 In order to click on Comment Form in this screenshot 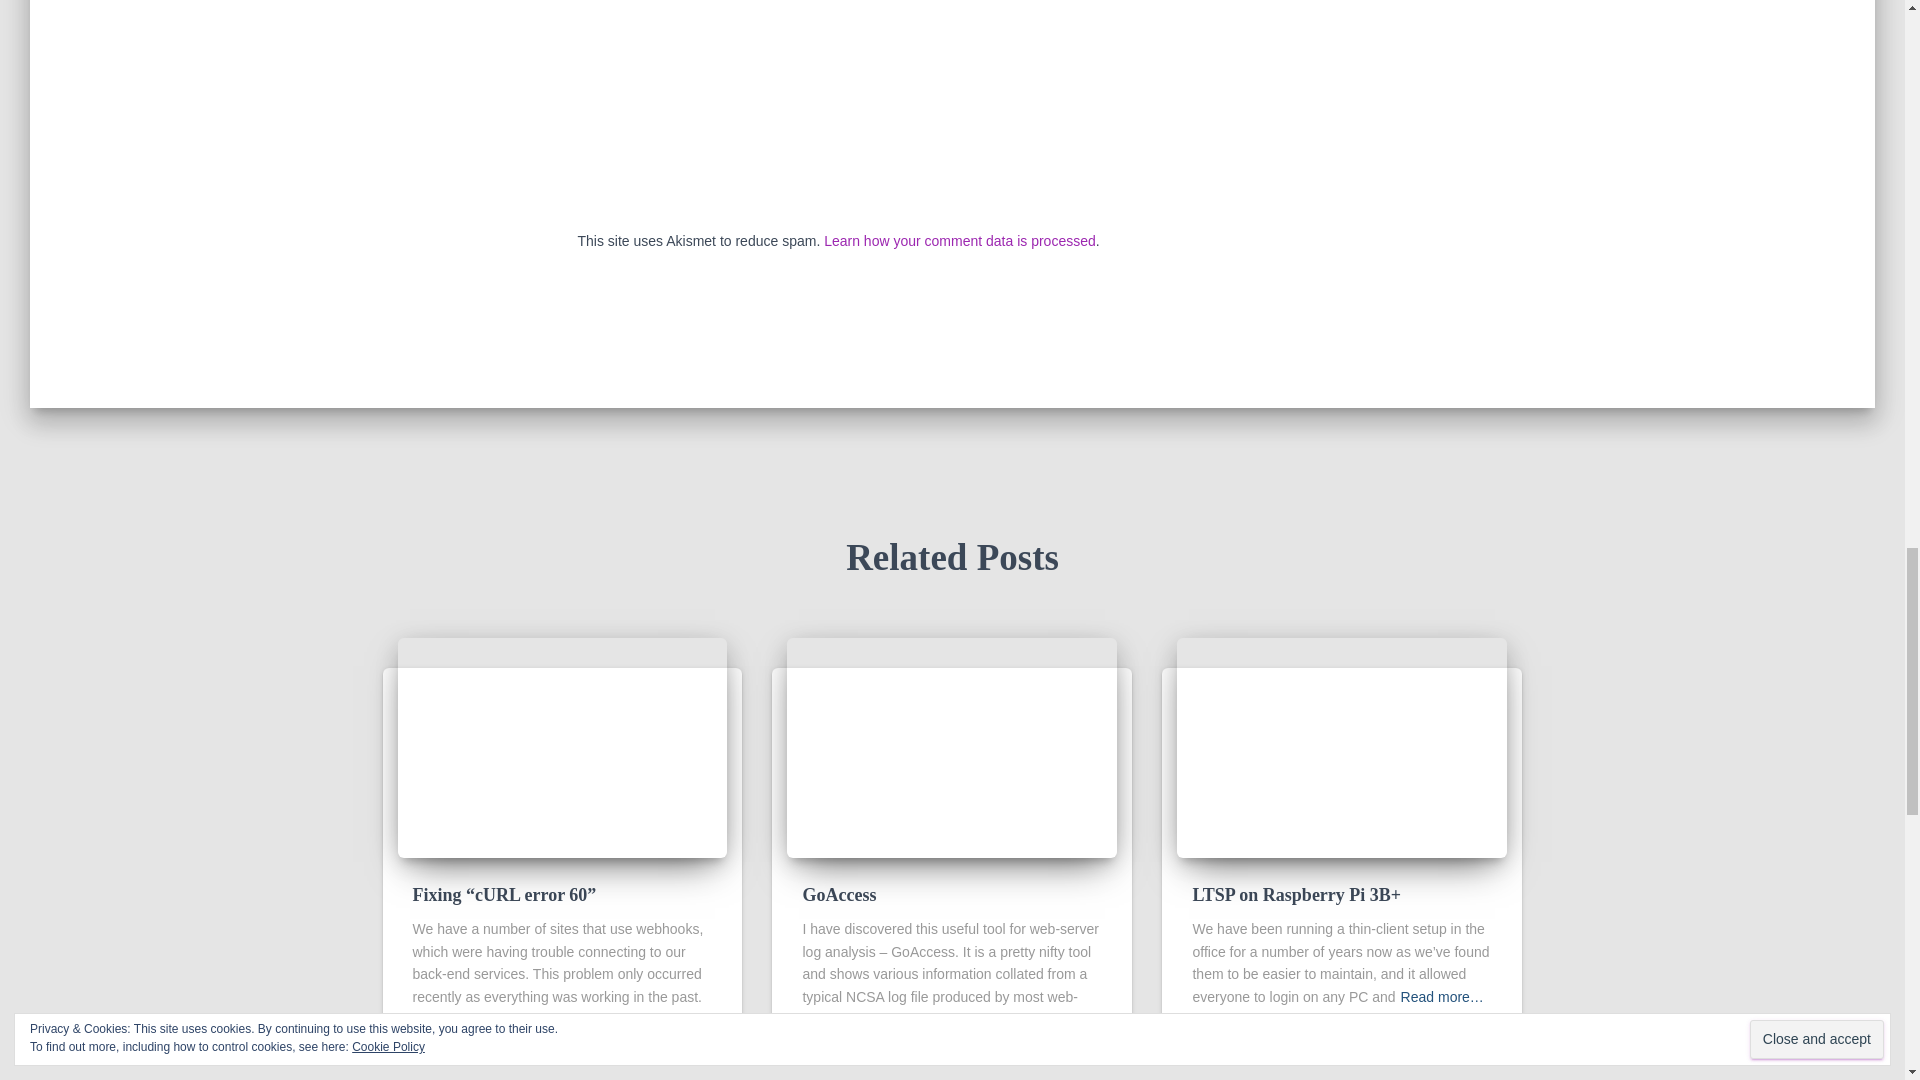, I will do `click(952, 112)`.